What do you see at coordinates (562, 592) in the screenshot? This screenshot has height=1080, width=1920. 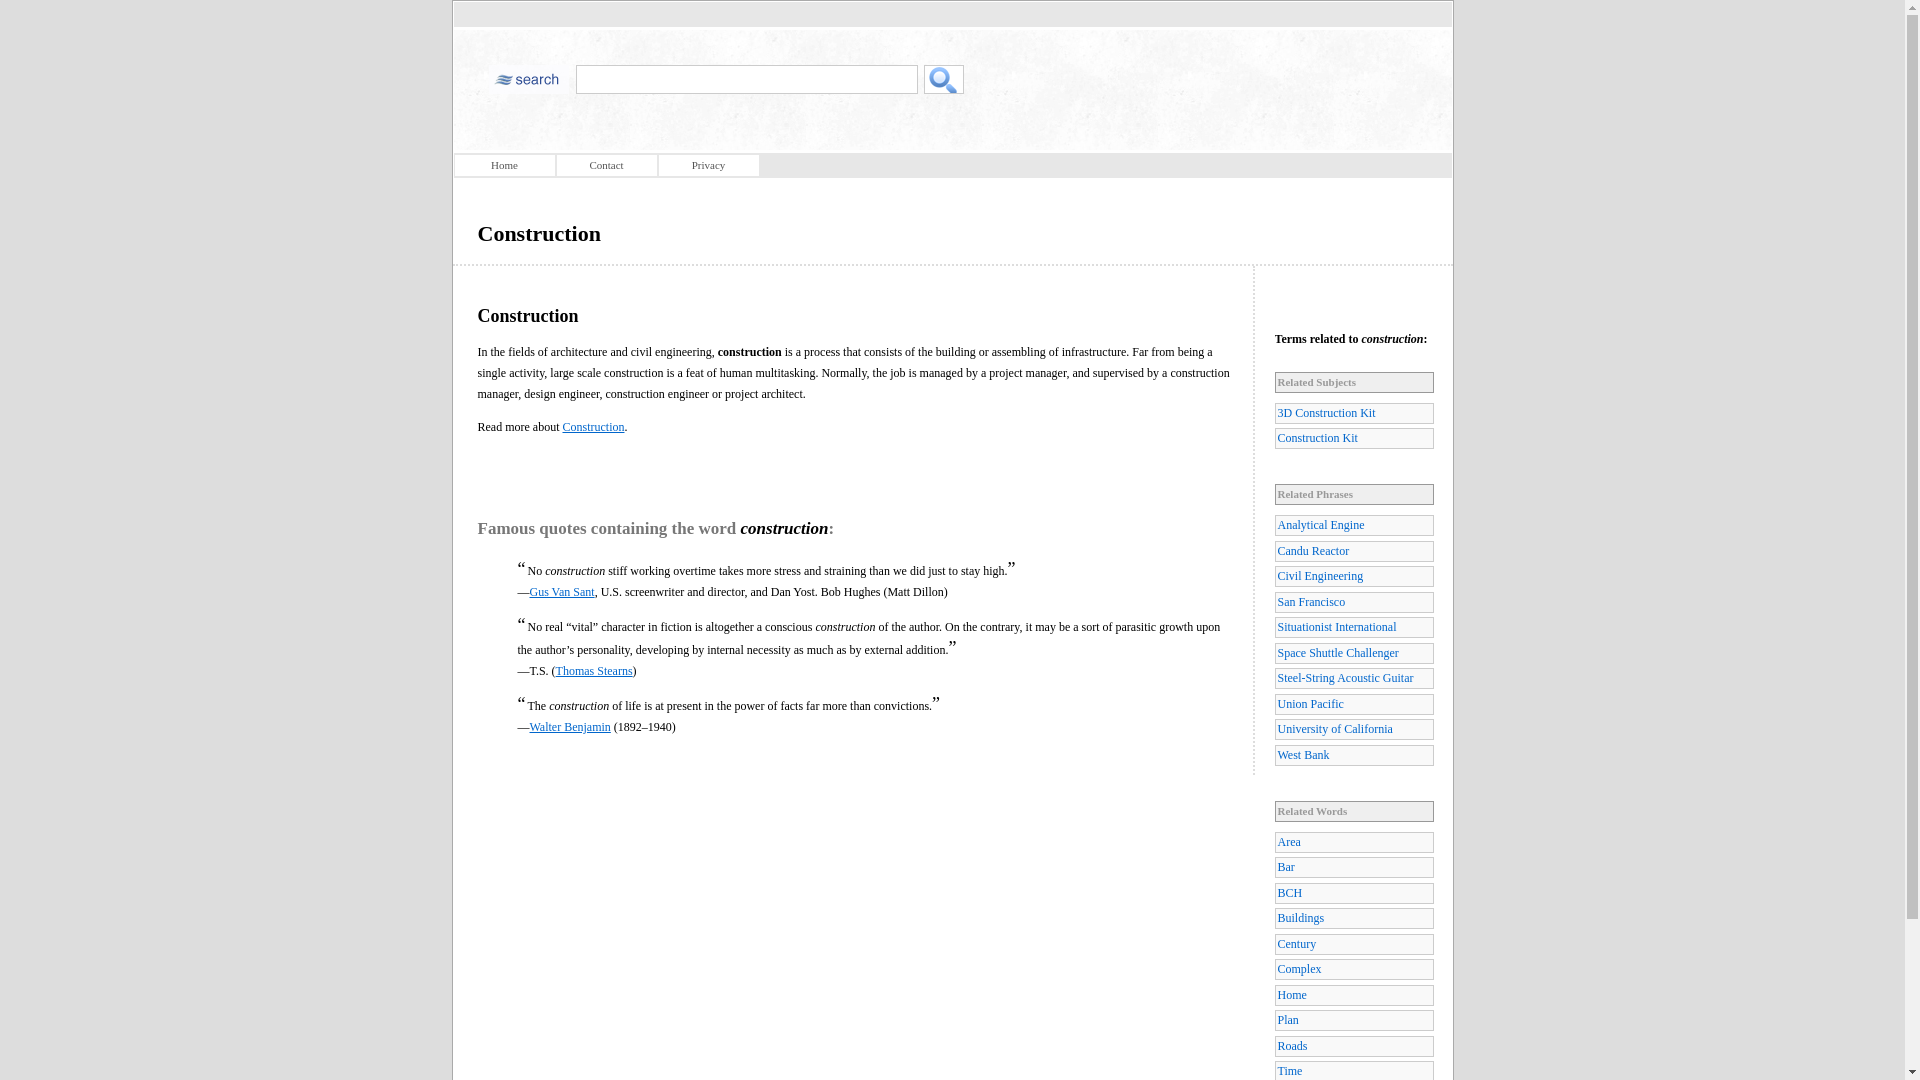 I see `Who is Gus Van Sant?` at bounding box center [562, 592].